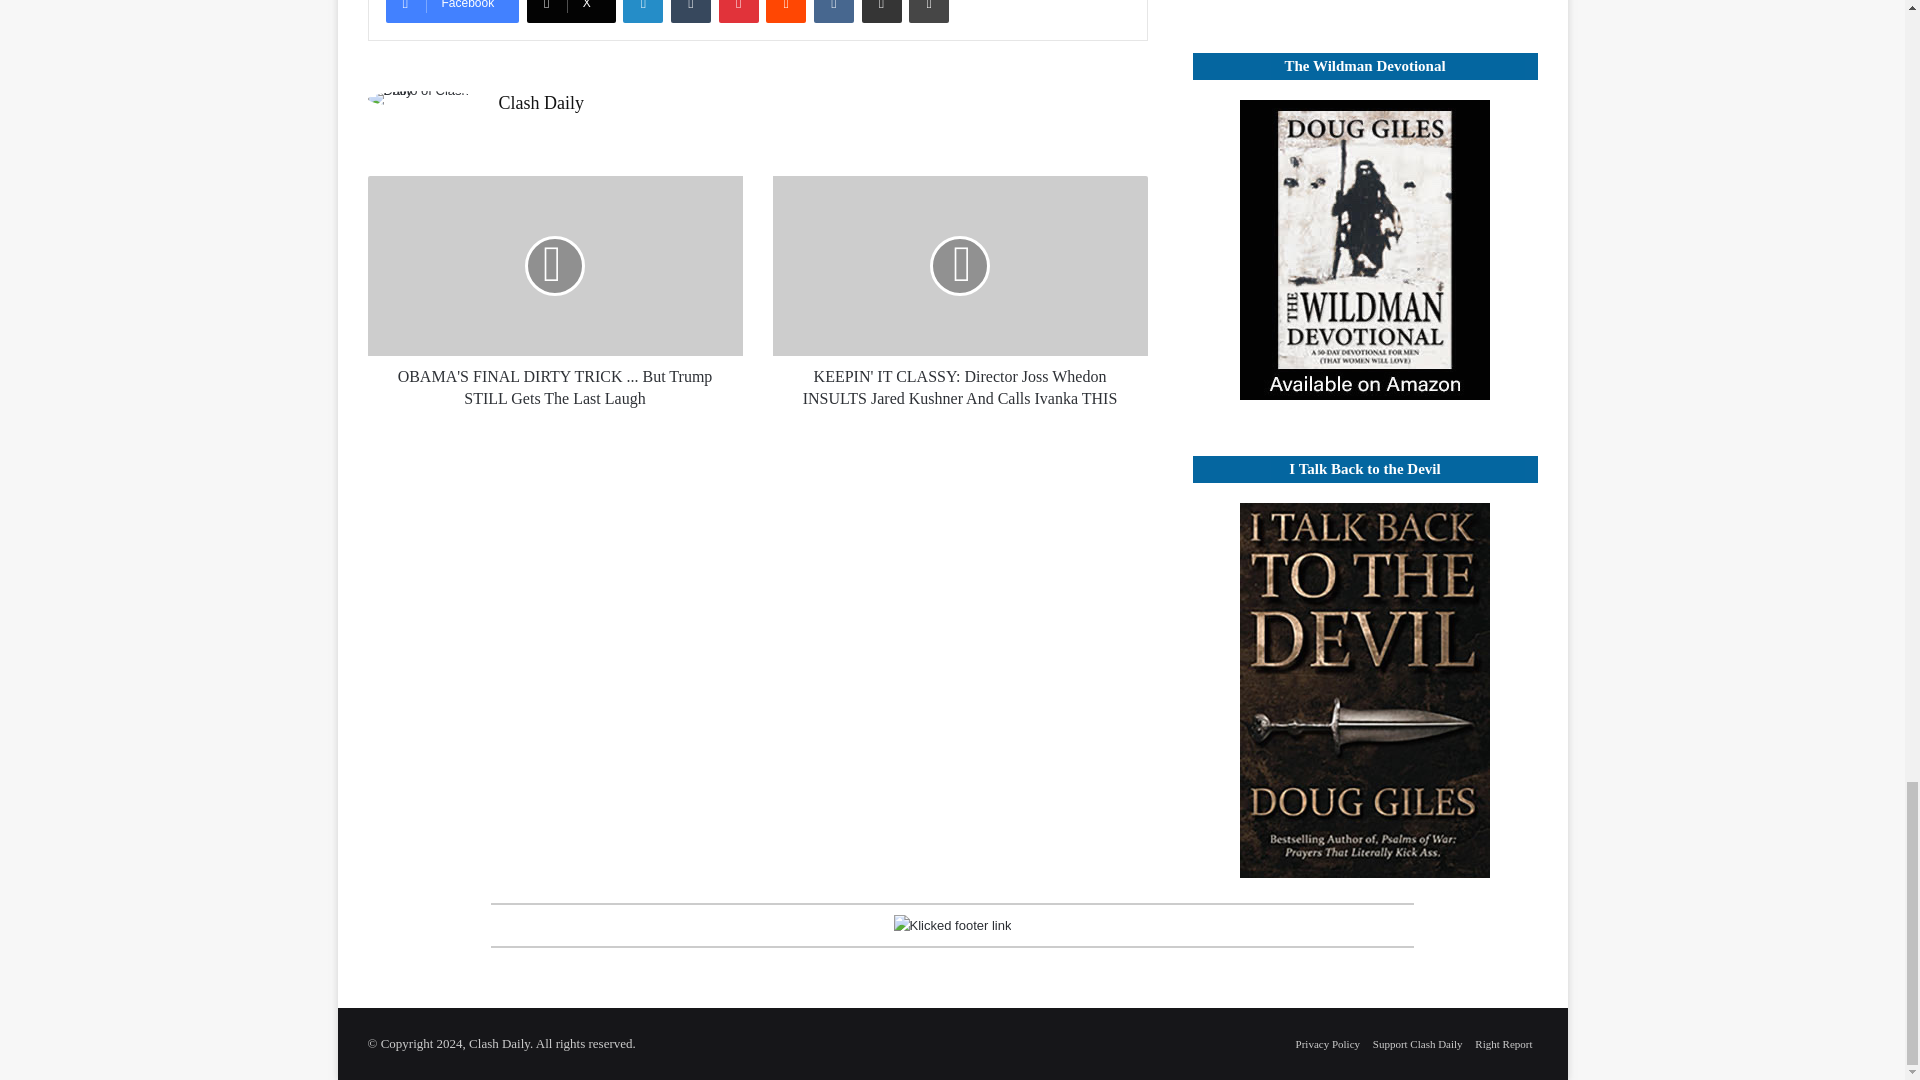 The width and height of the screenshot is (1920, 1080). I want to click on Tumblr, so click(690, 11).